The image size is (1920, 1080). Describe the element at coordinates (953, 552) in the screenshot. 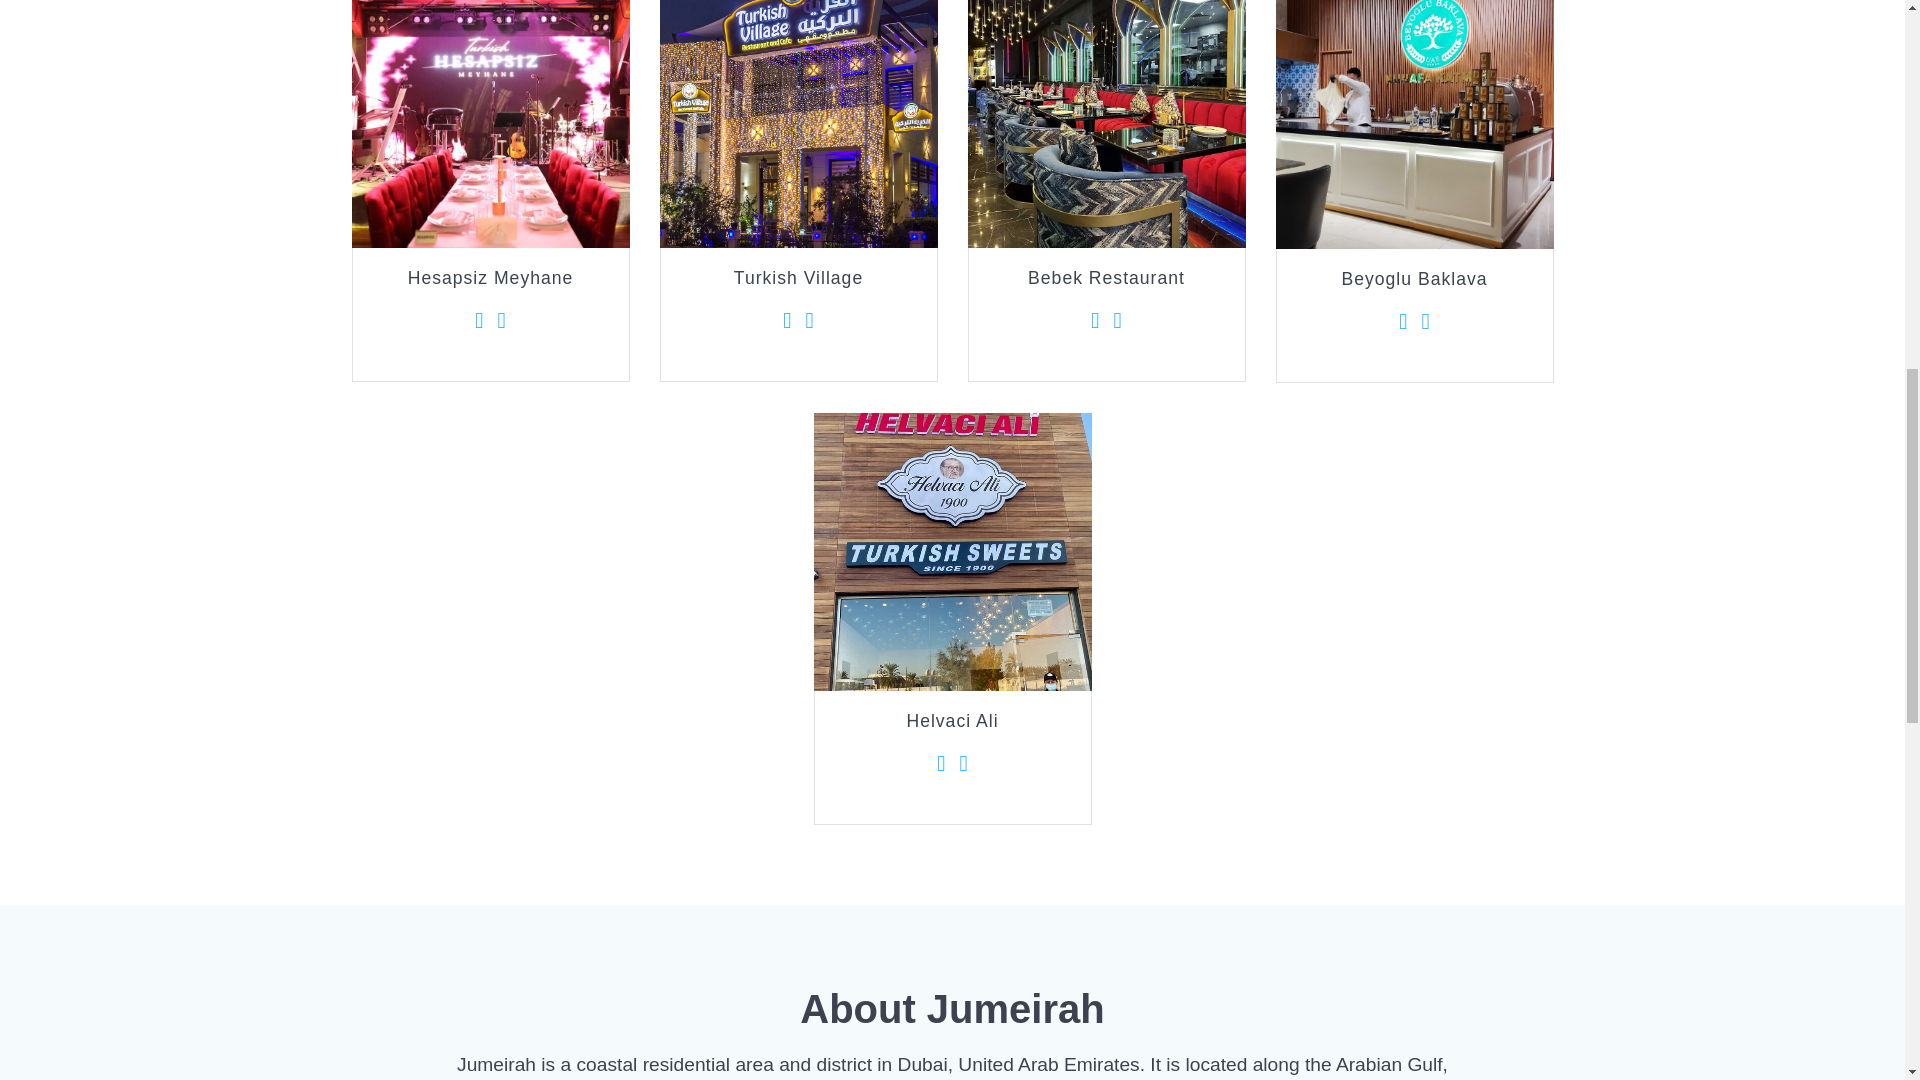

I see `Helvaci Ali Jumeirah` at that location.